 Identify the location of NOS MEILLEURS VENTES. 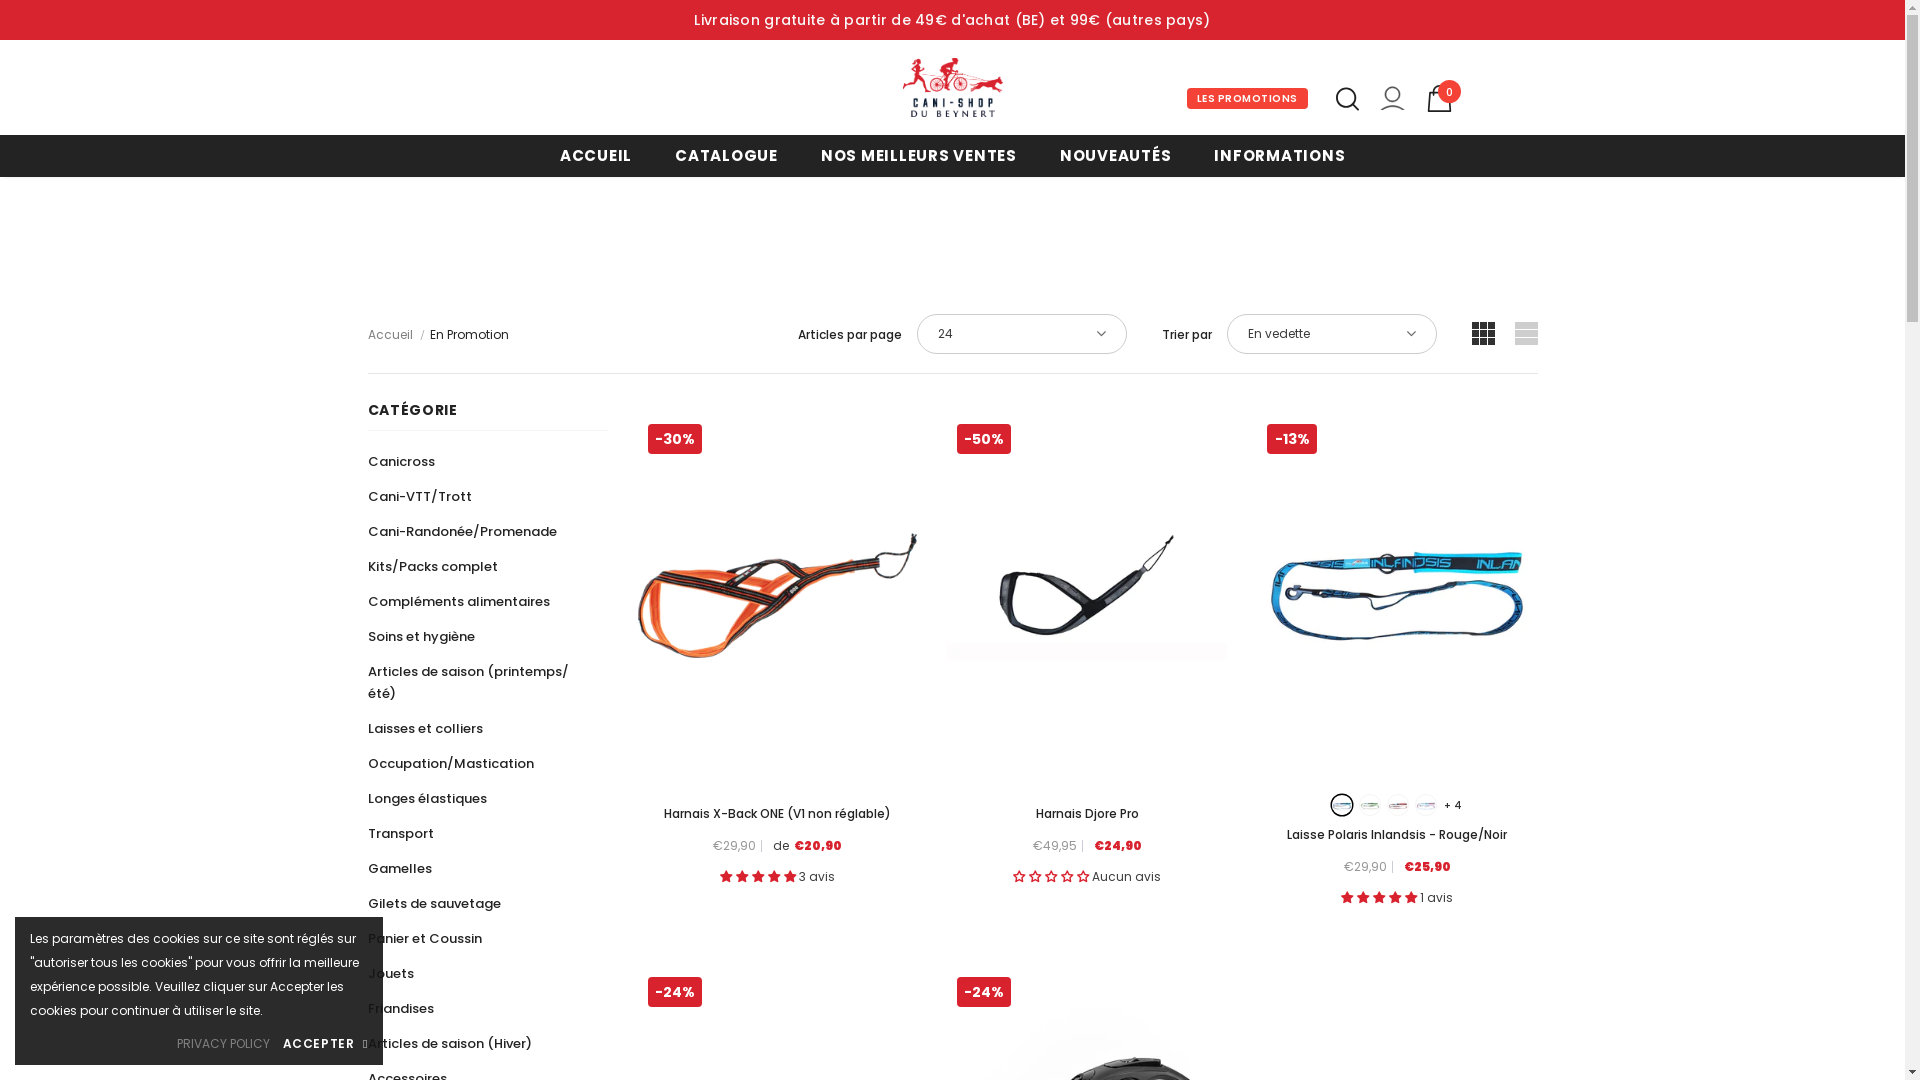
(919, 156).